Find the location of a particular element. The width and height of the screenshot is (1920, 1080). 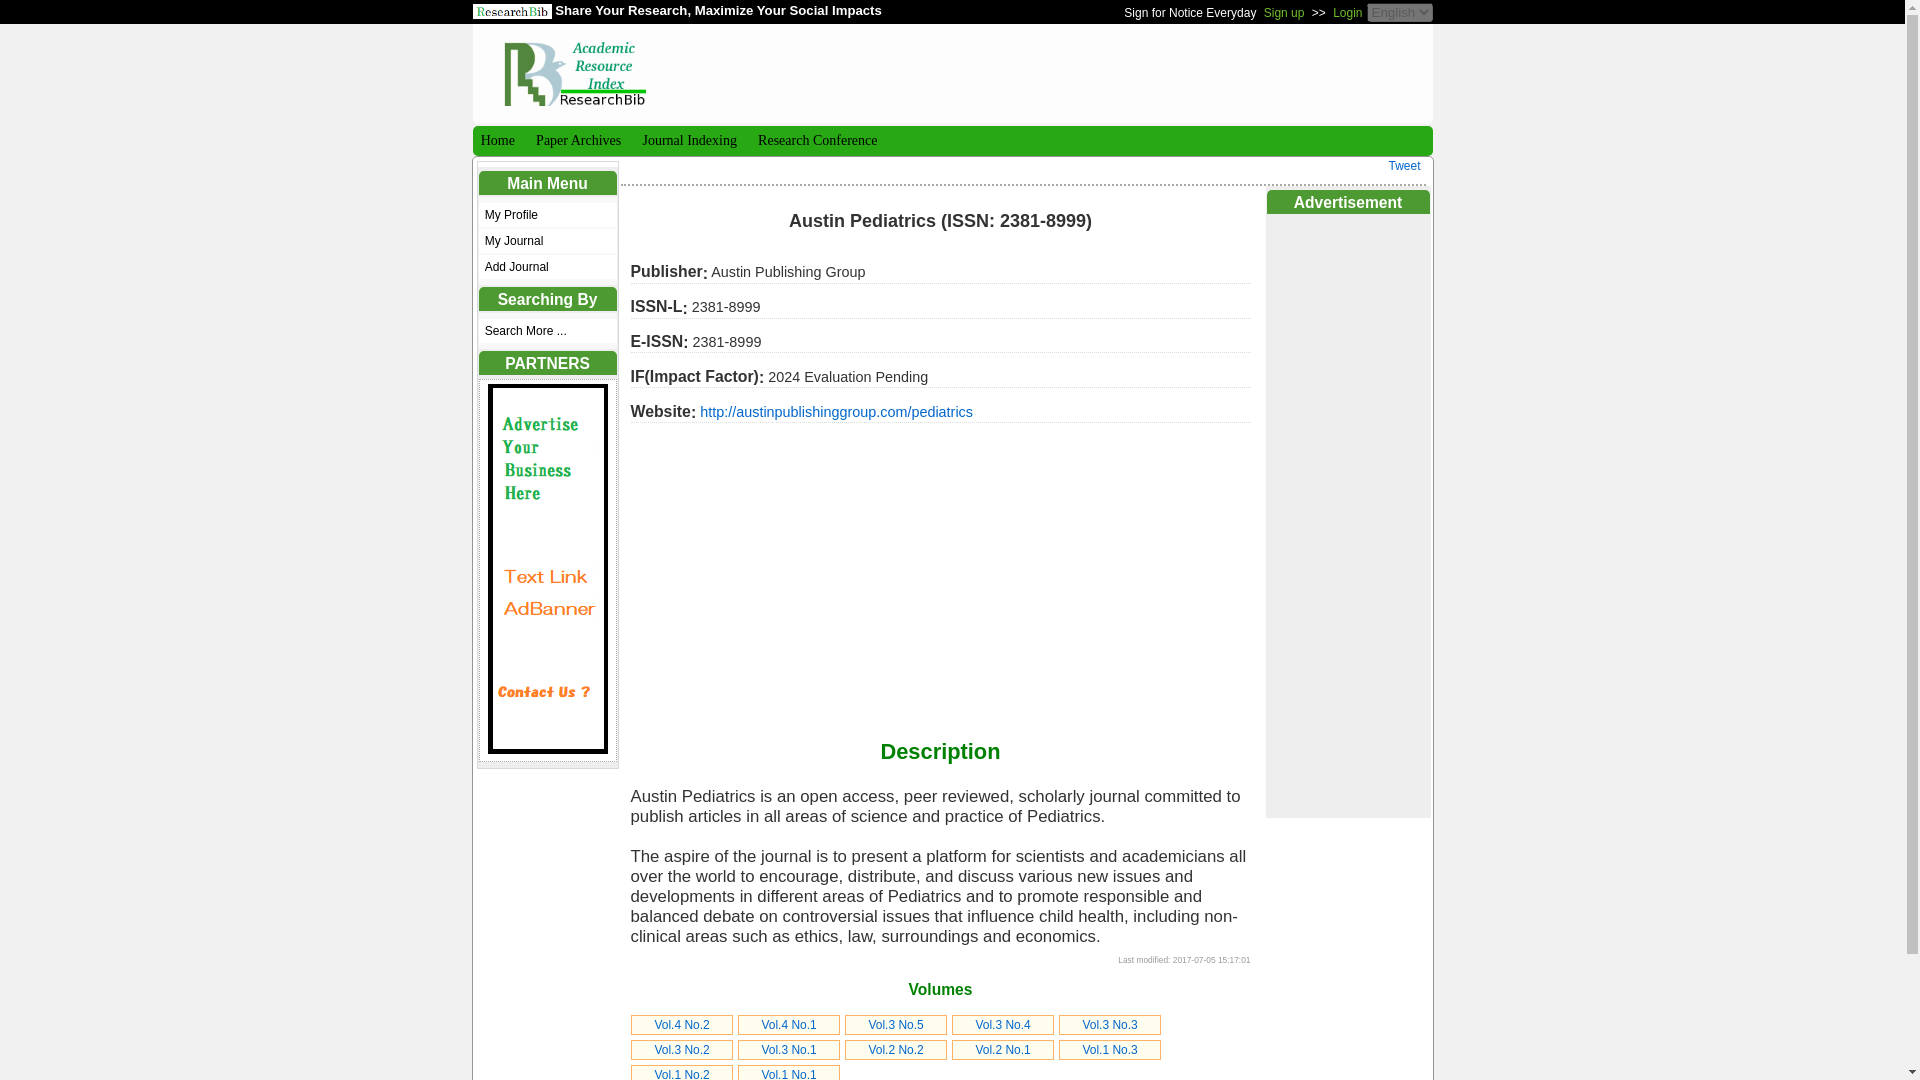

Home is located at coordinates (495, 140).